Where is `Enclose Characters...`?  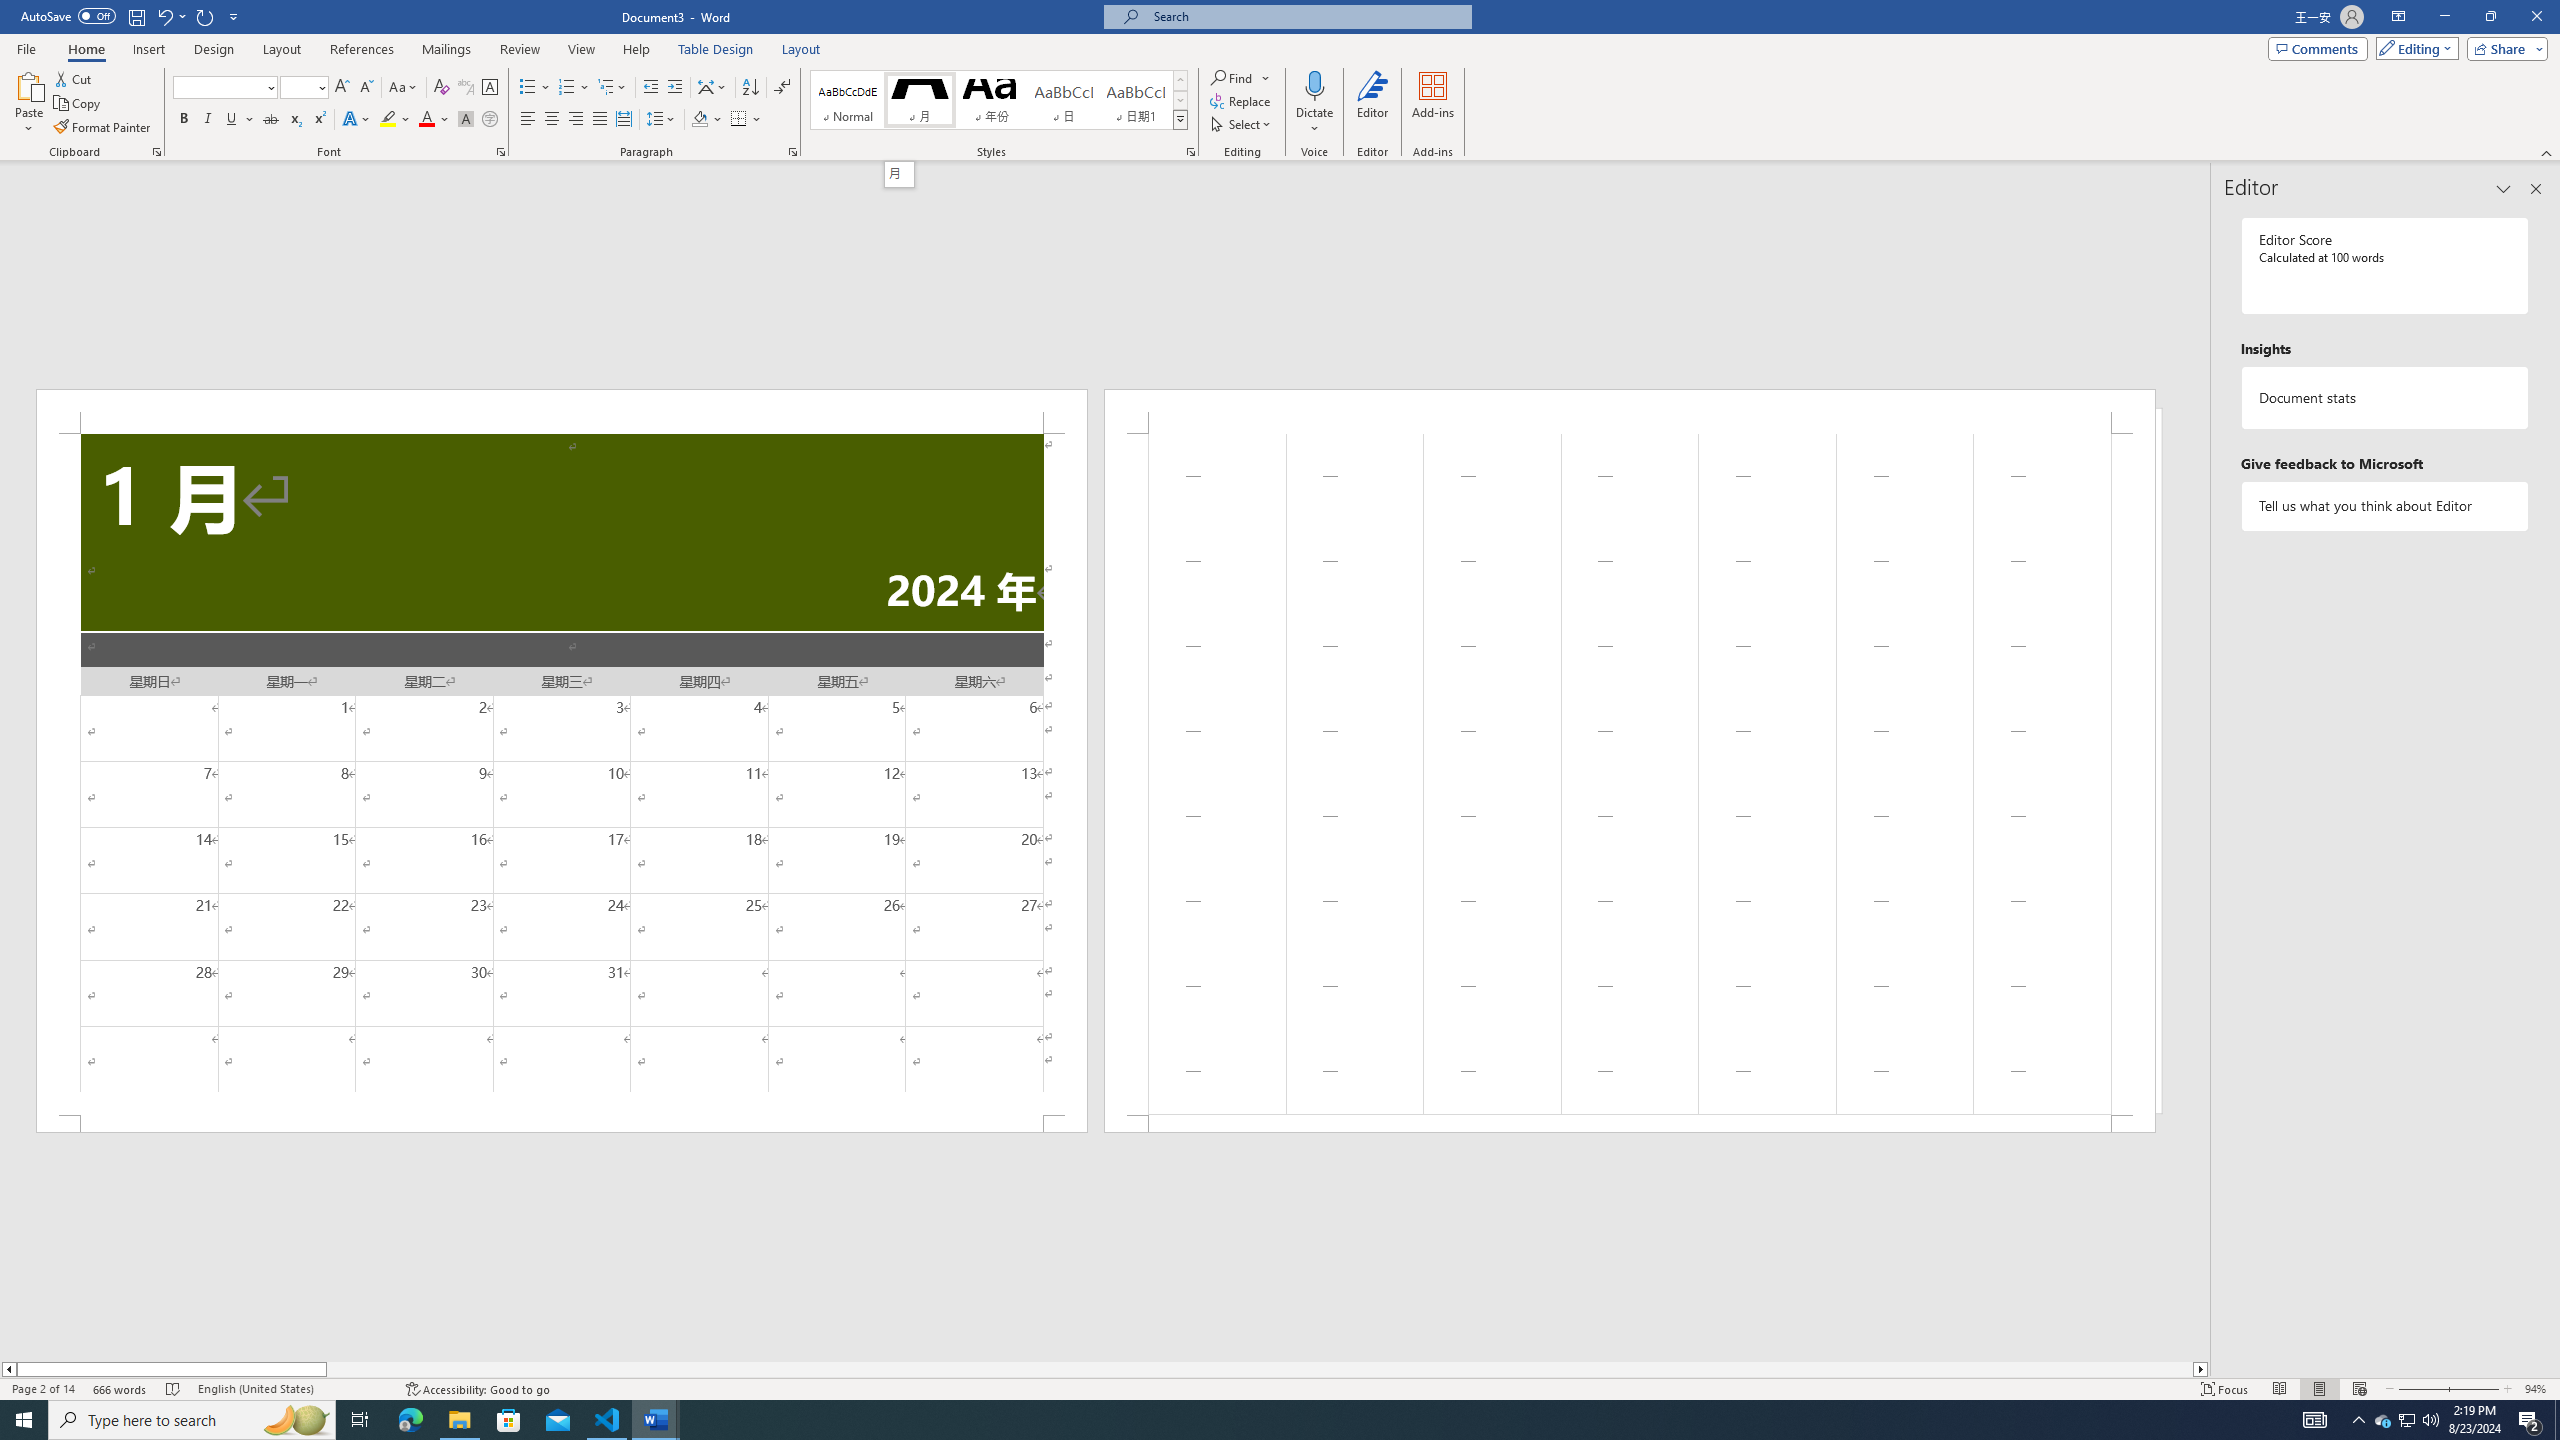 Enclose Characters... is located at coordinates (490, 120).